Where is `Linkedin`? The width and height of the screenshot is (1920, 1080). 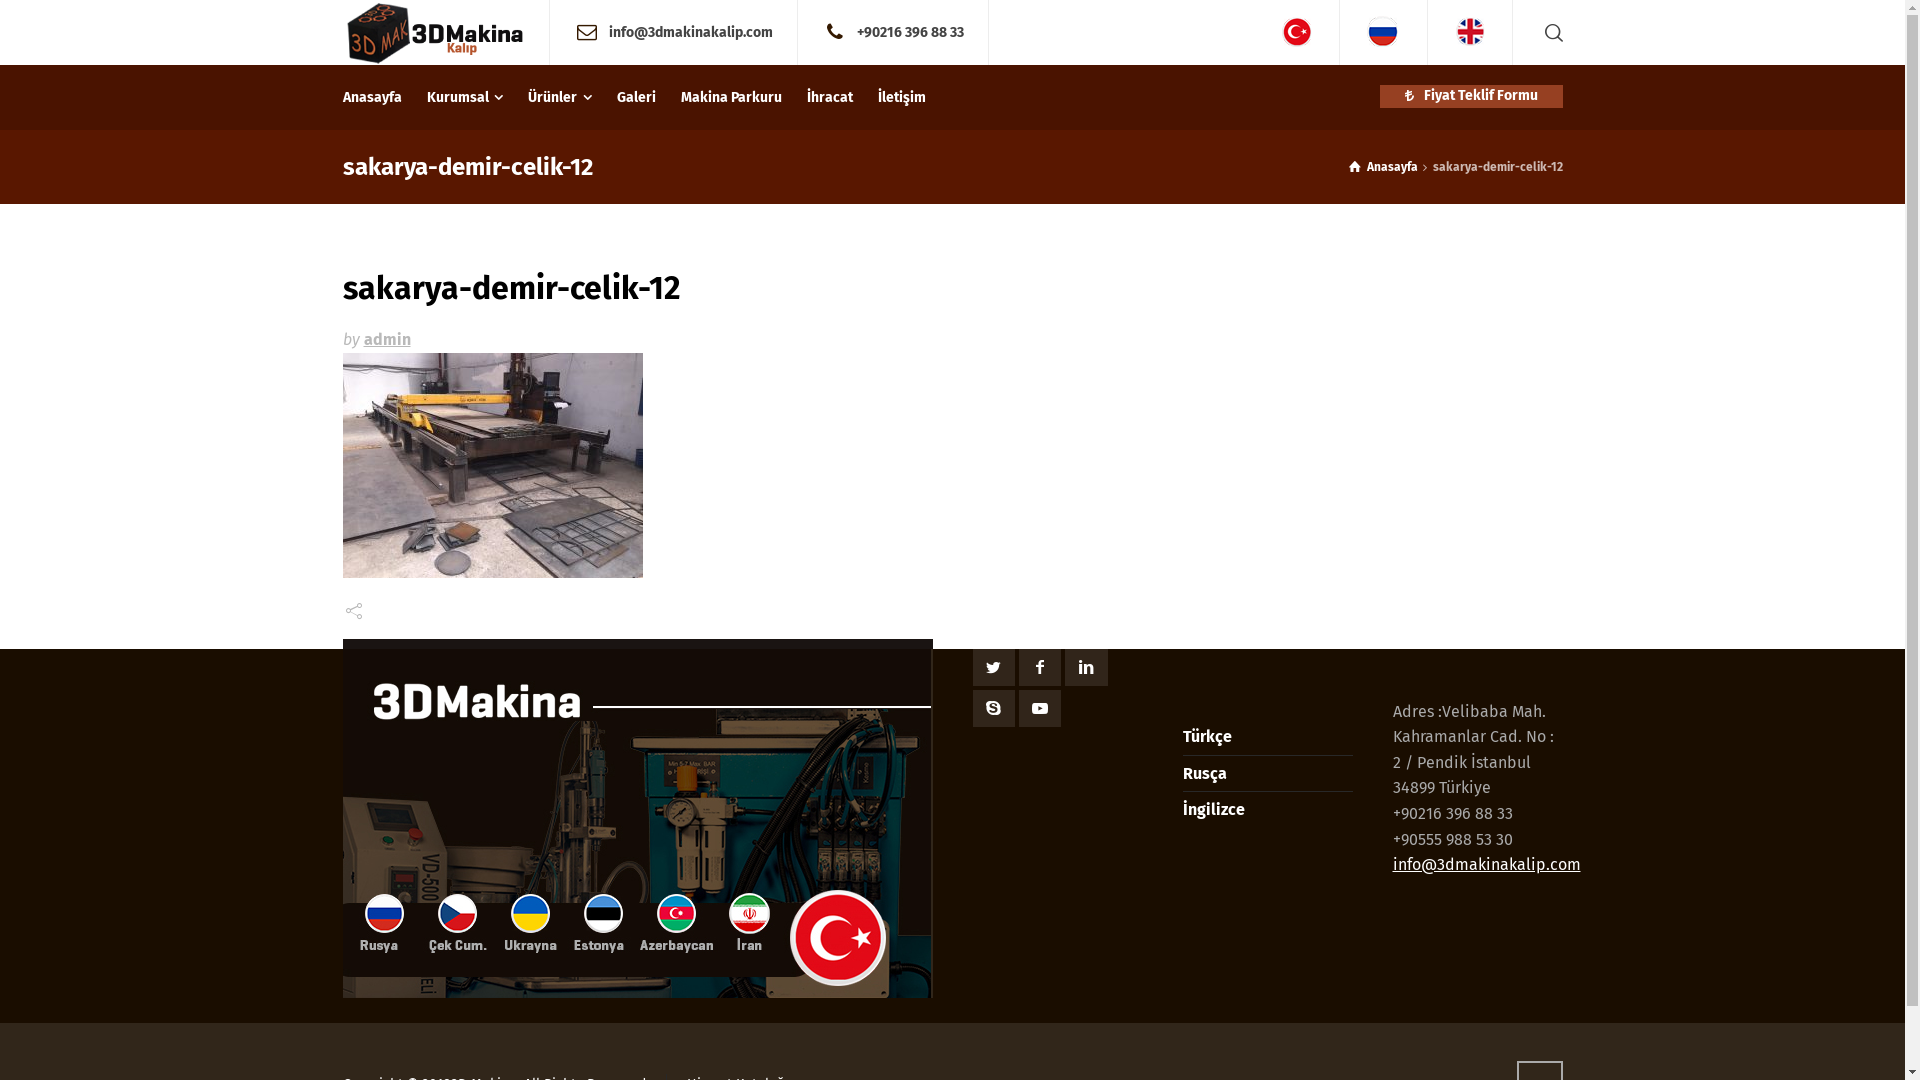
Linkedin is located at coordinates (1086, 668).